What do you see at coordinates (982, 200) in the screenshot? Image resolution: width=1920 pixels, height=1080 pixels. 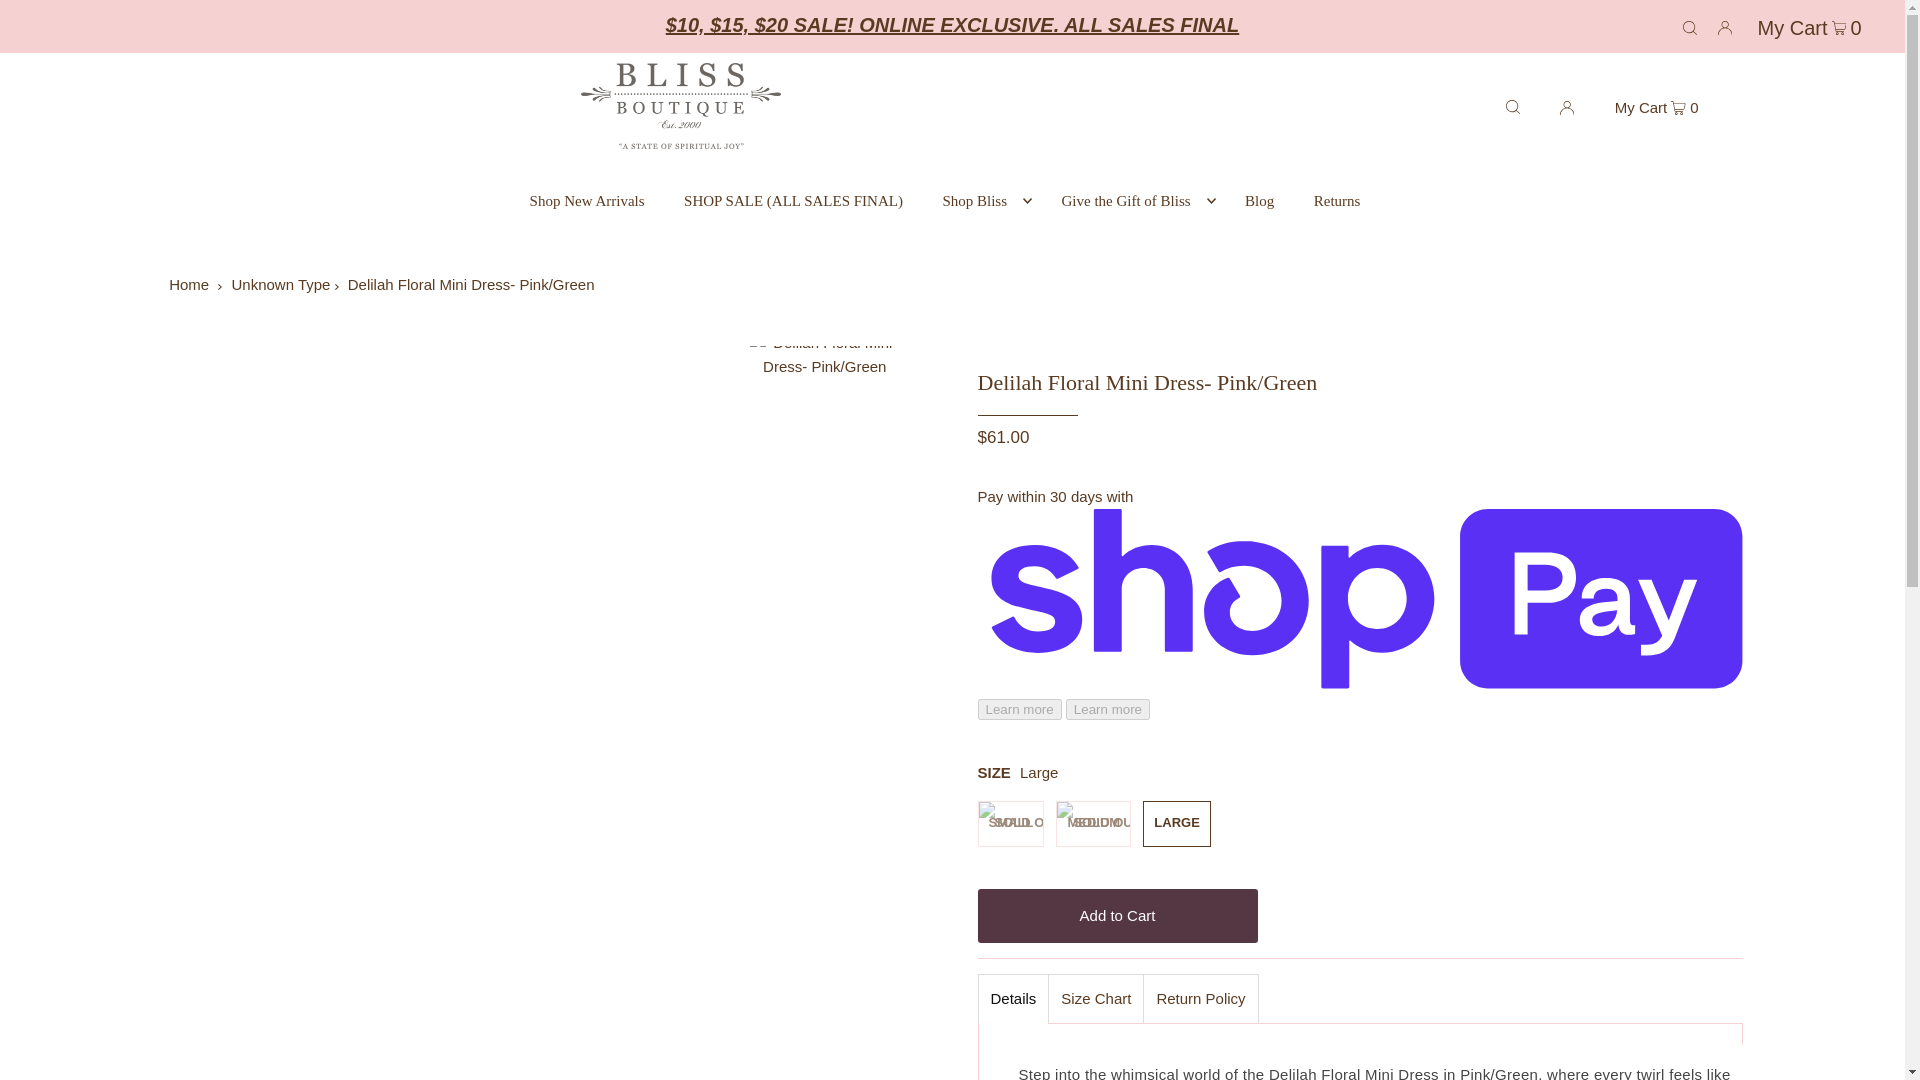 I see `Shop Bliss` at bounding box center [982, 200].